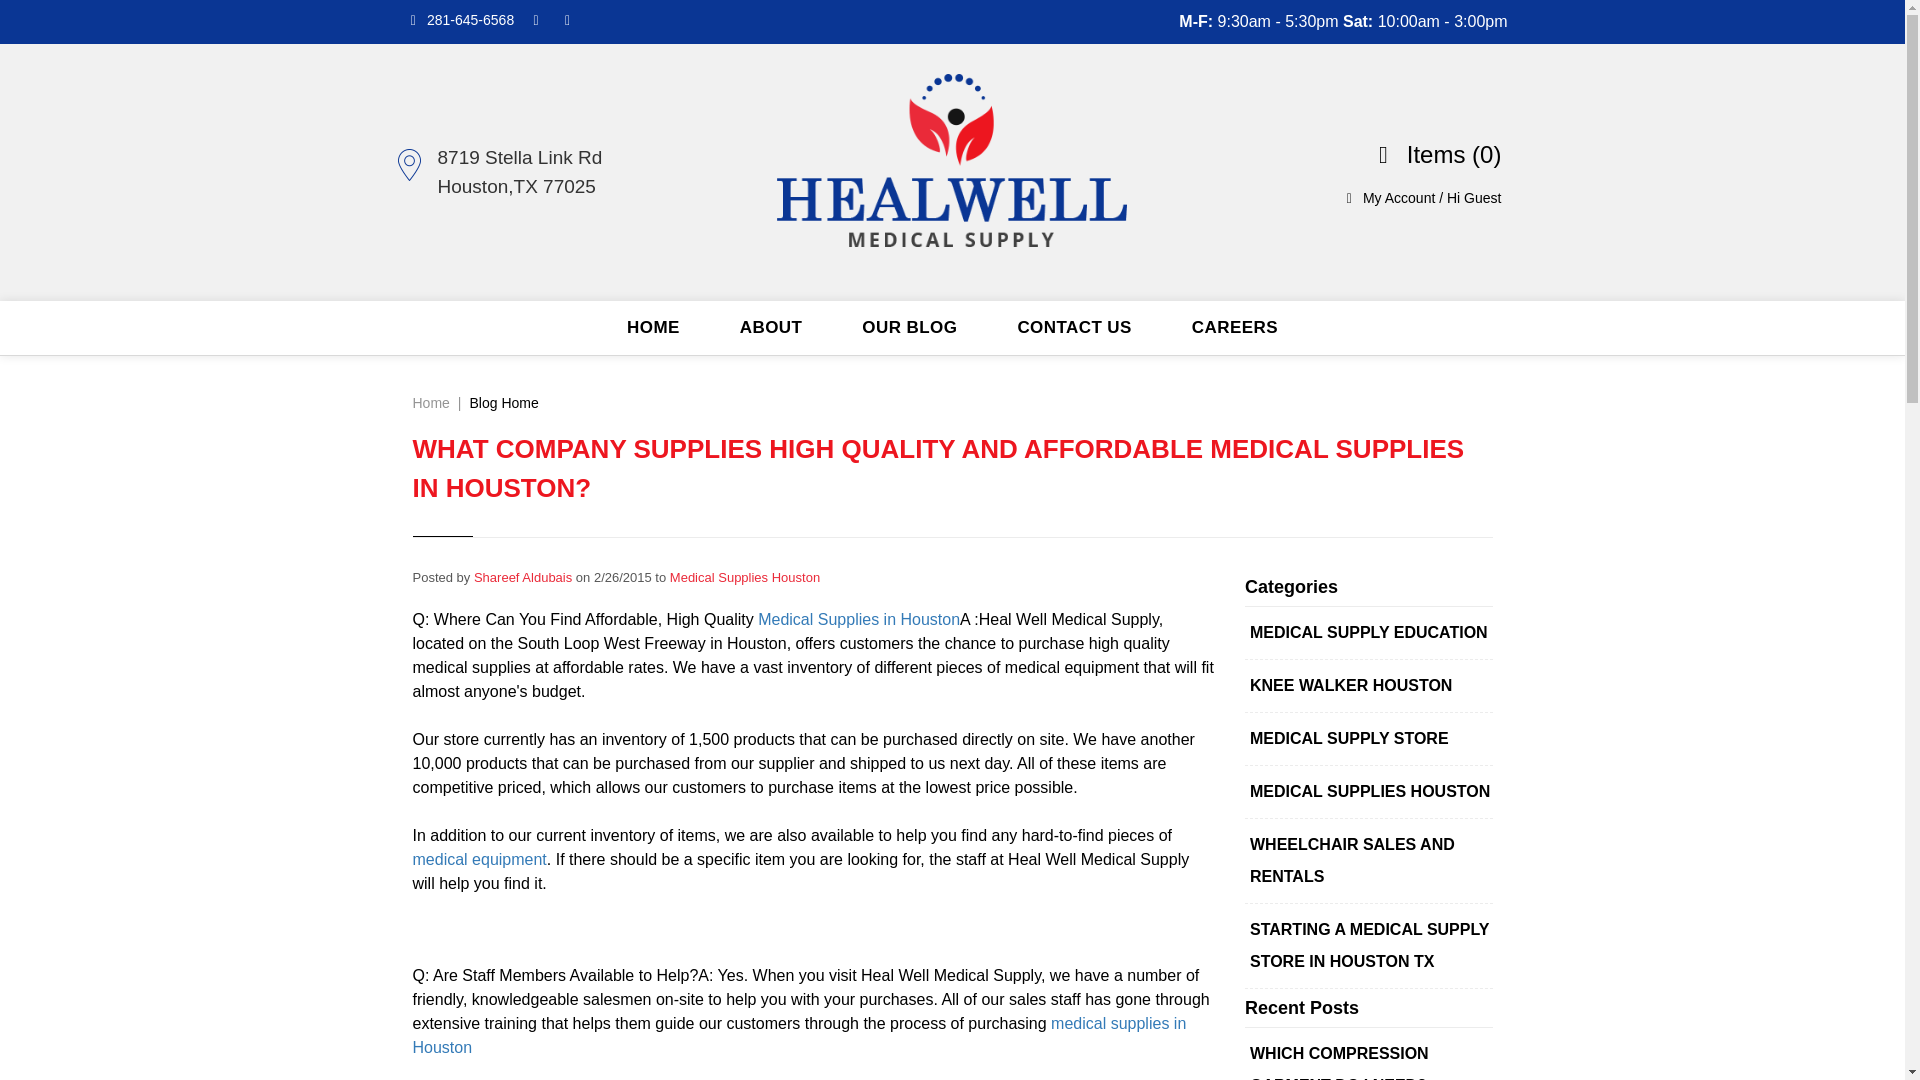 The height and width of the screenshot is (1080, 1920). What do you see at coordinates (859, 619) in the screenshot?
I see `Medical Supplies in Houston` at bounding box center [859, 619].